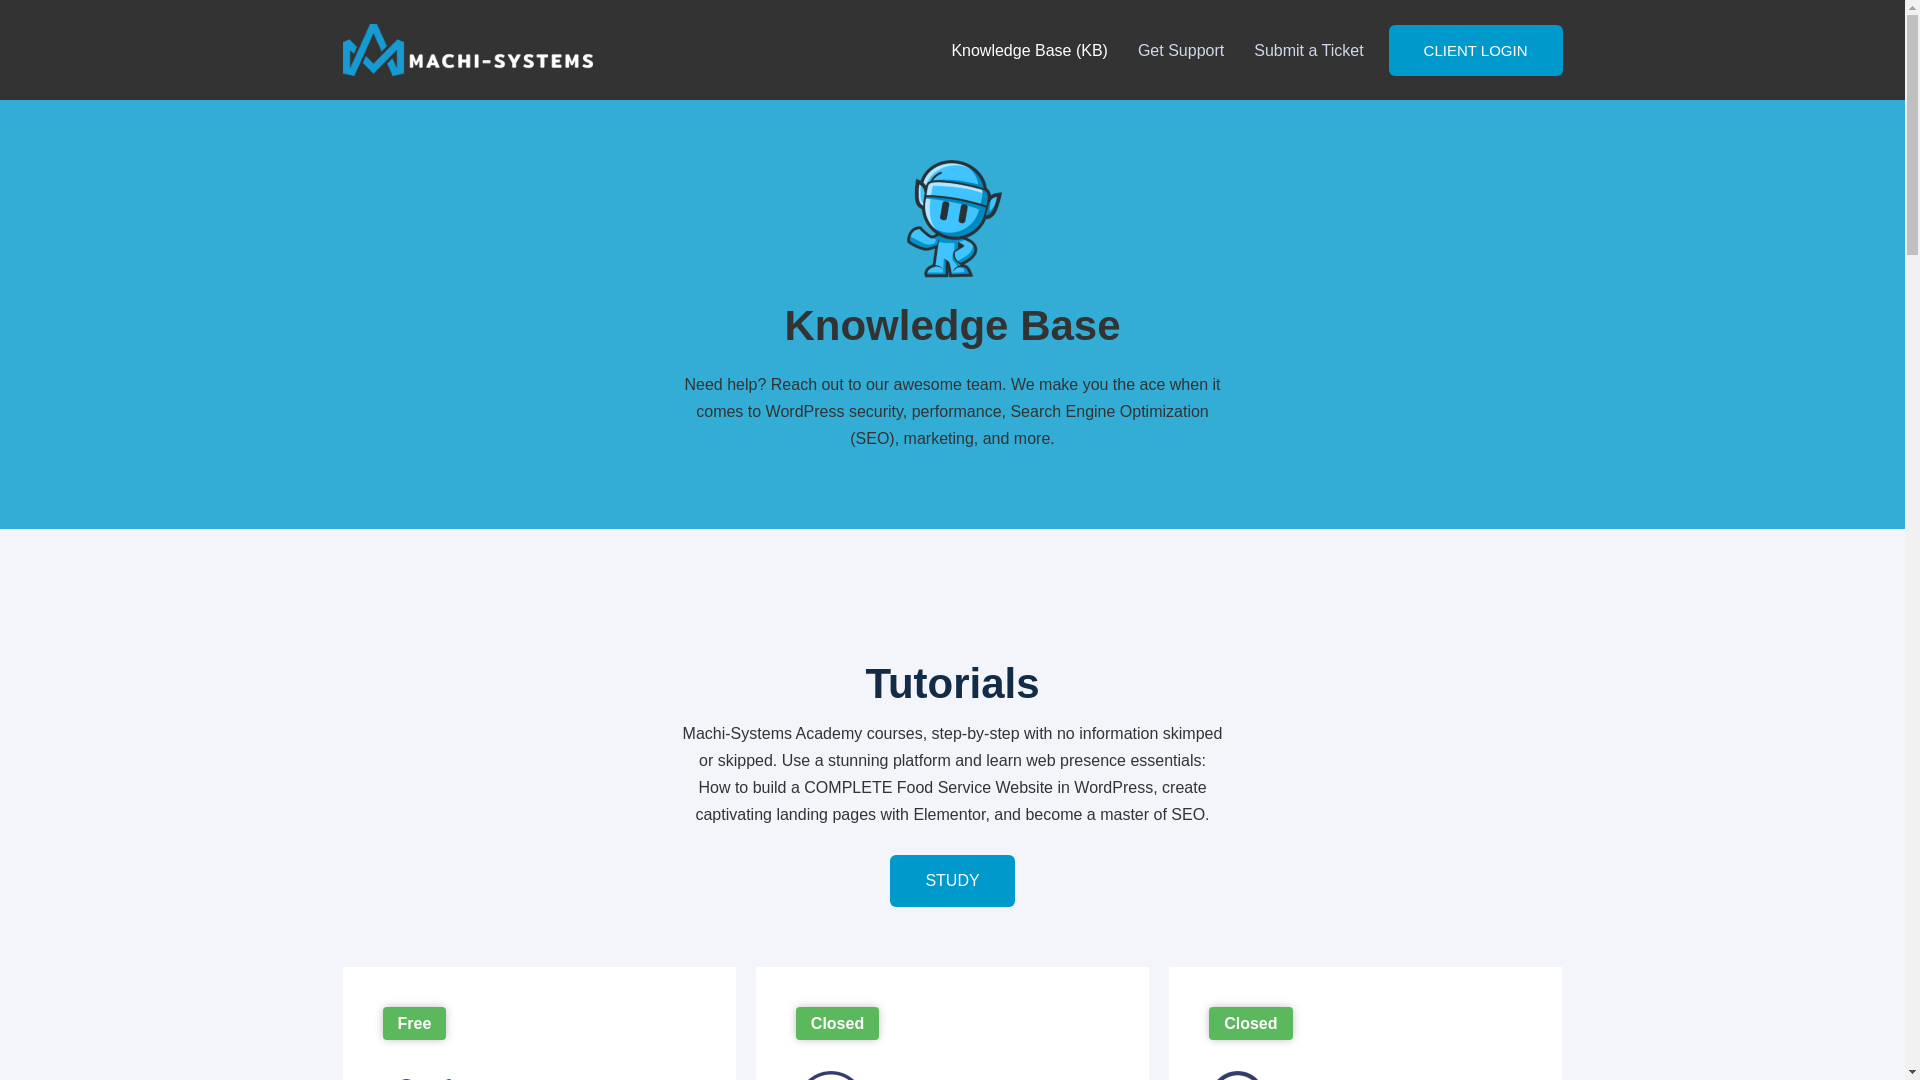 The image size is (1920, 1080). What do you see at coordinates (1180, 49) in the screenshot?
I see `Get Support` at bounding box center [1180, 49].